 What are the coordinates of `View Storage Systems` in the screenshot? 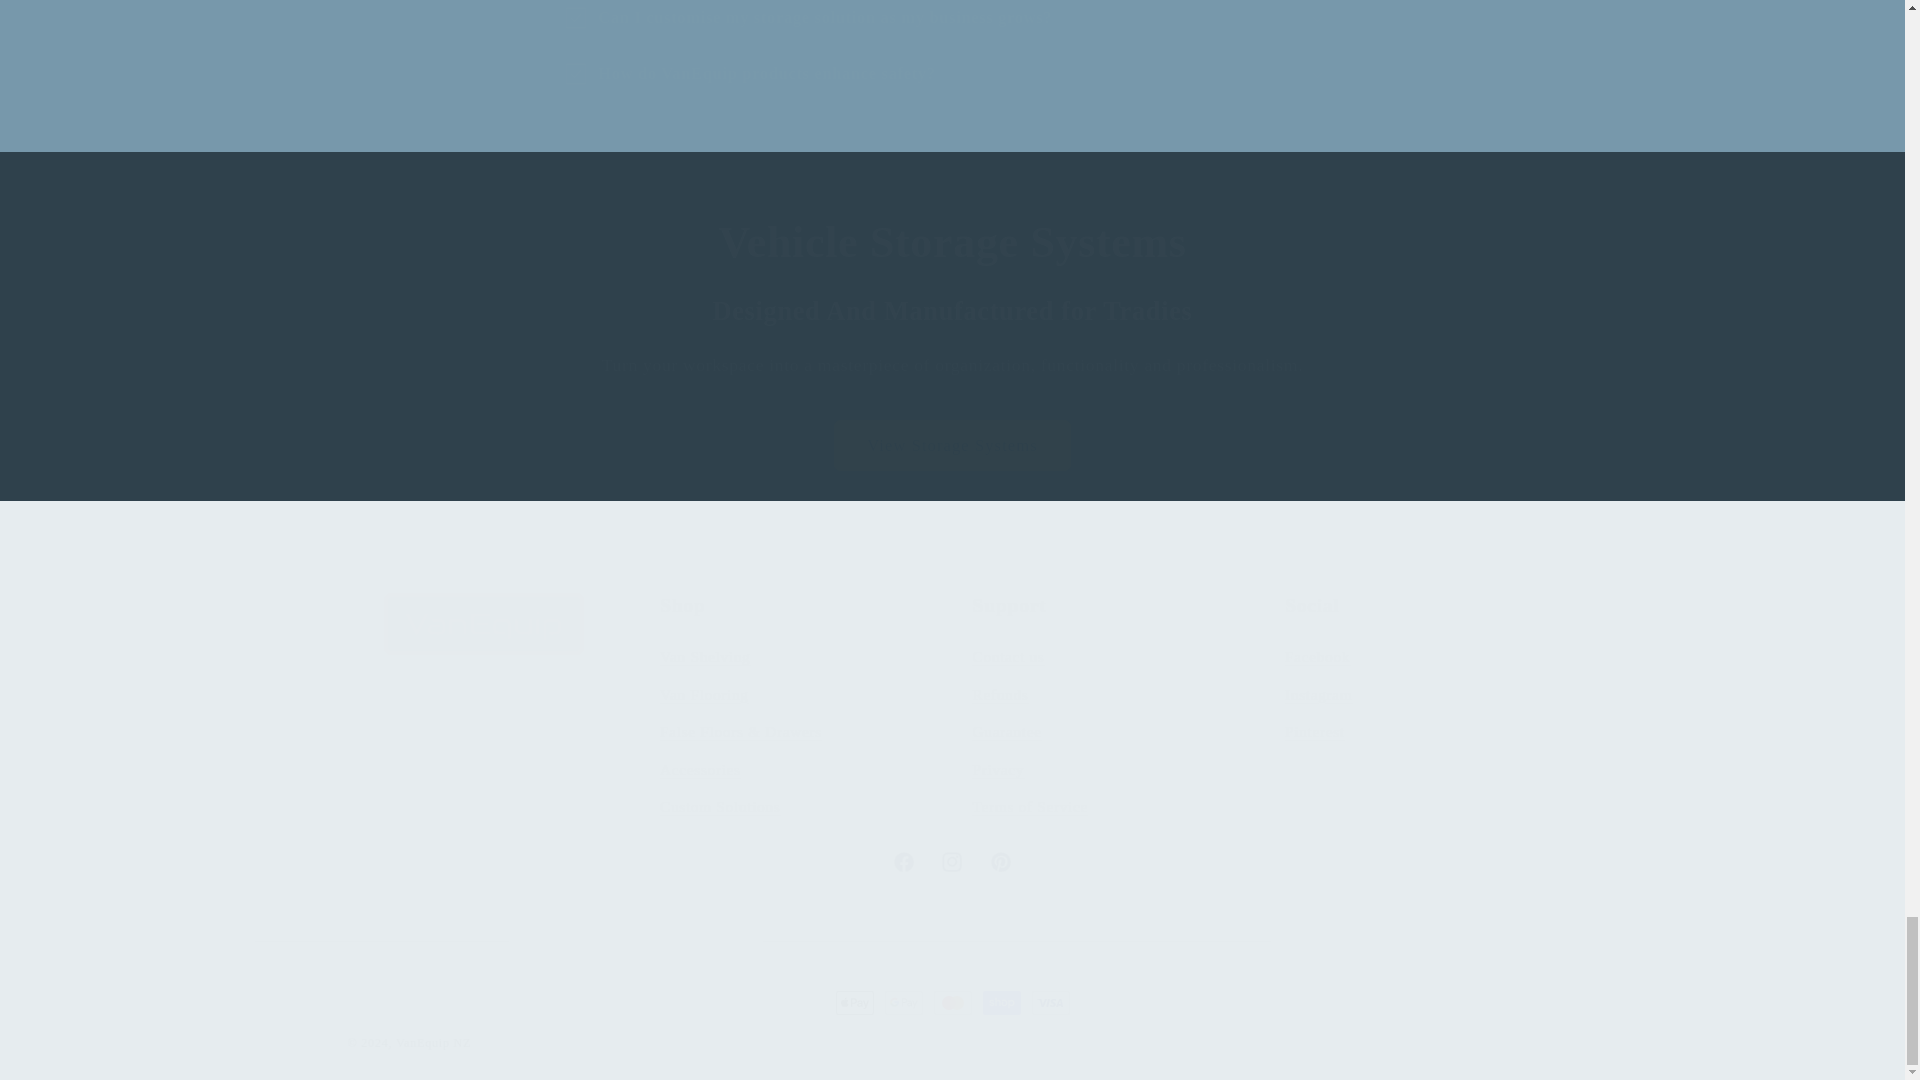 It's located at (952, 446).